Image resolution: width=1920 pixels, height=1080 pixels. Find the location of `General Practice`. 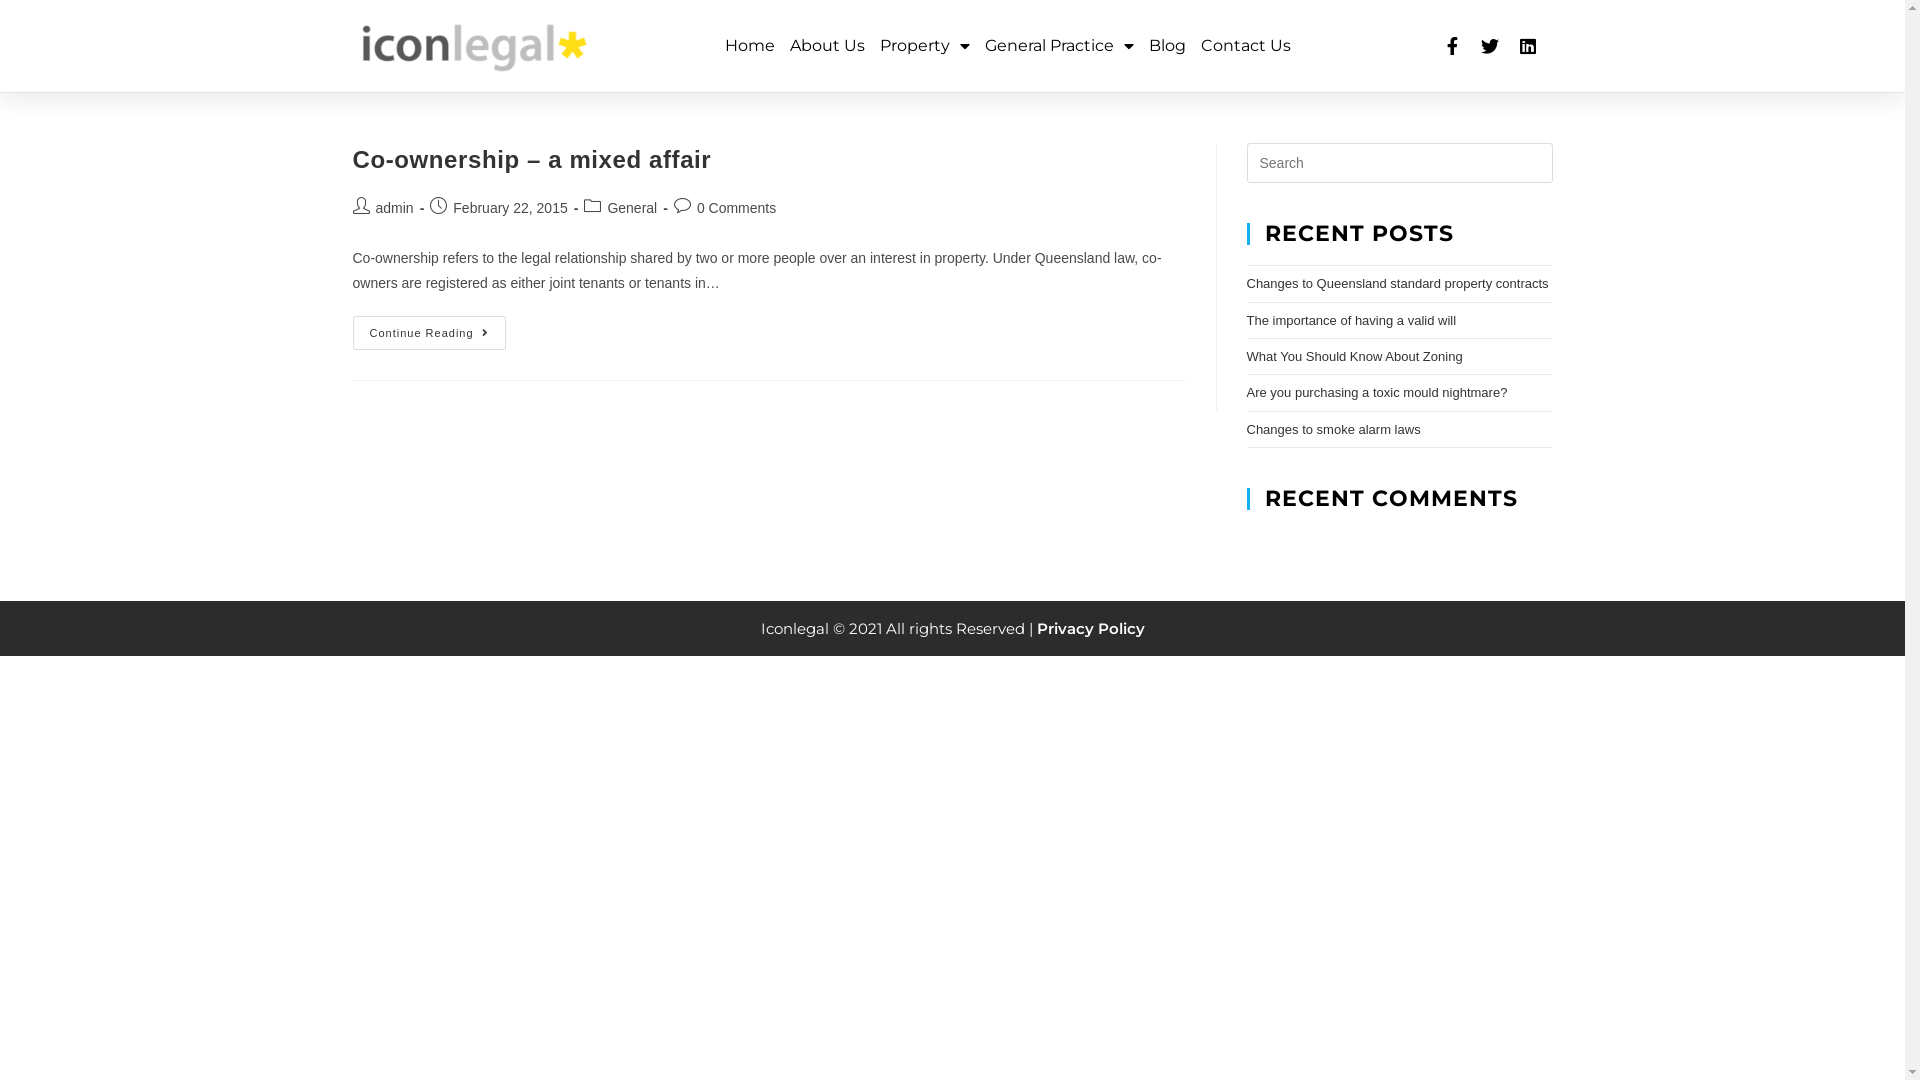

General Practice is located at coordinates (1060, 46).